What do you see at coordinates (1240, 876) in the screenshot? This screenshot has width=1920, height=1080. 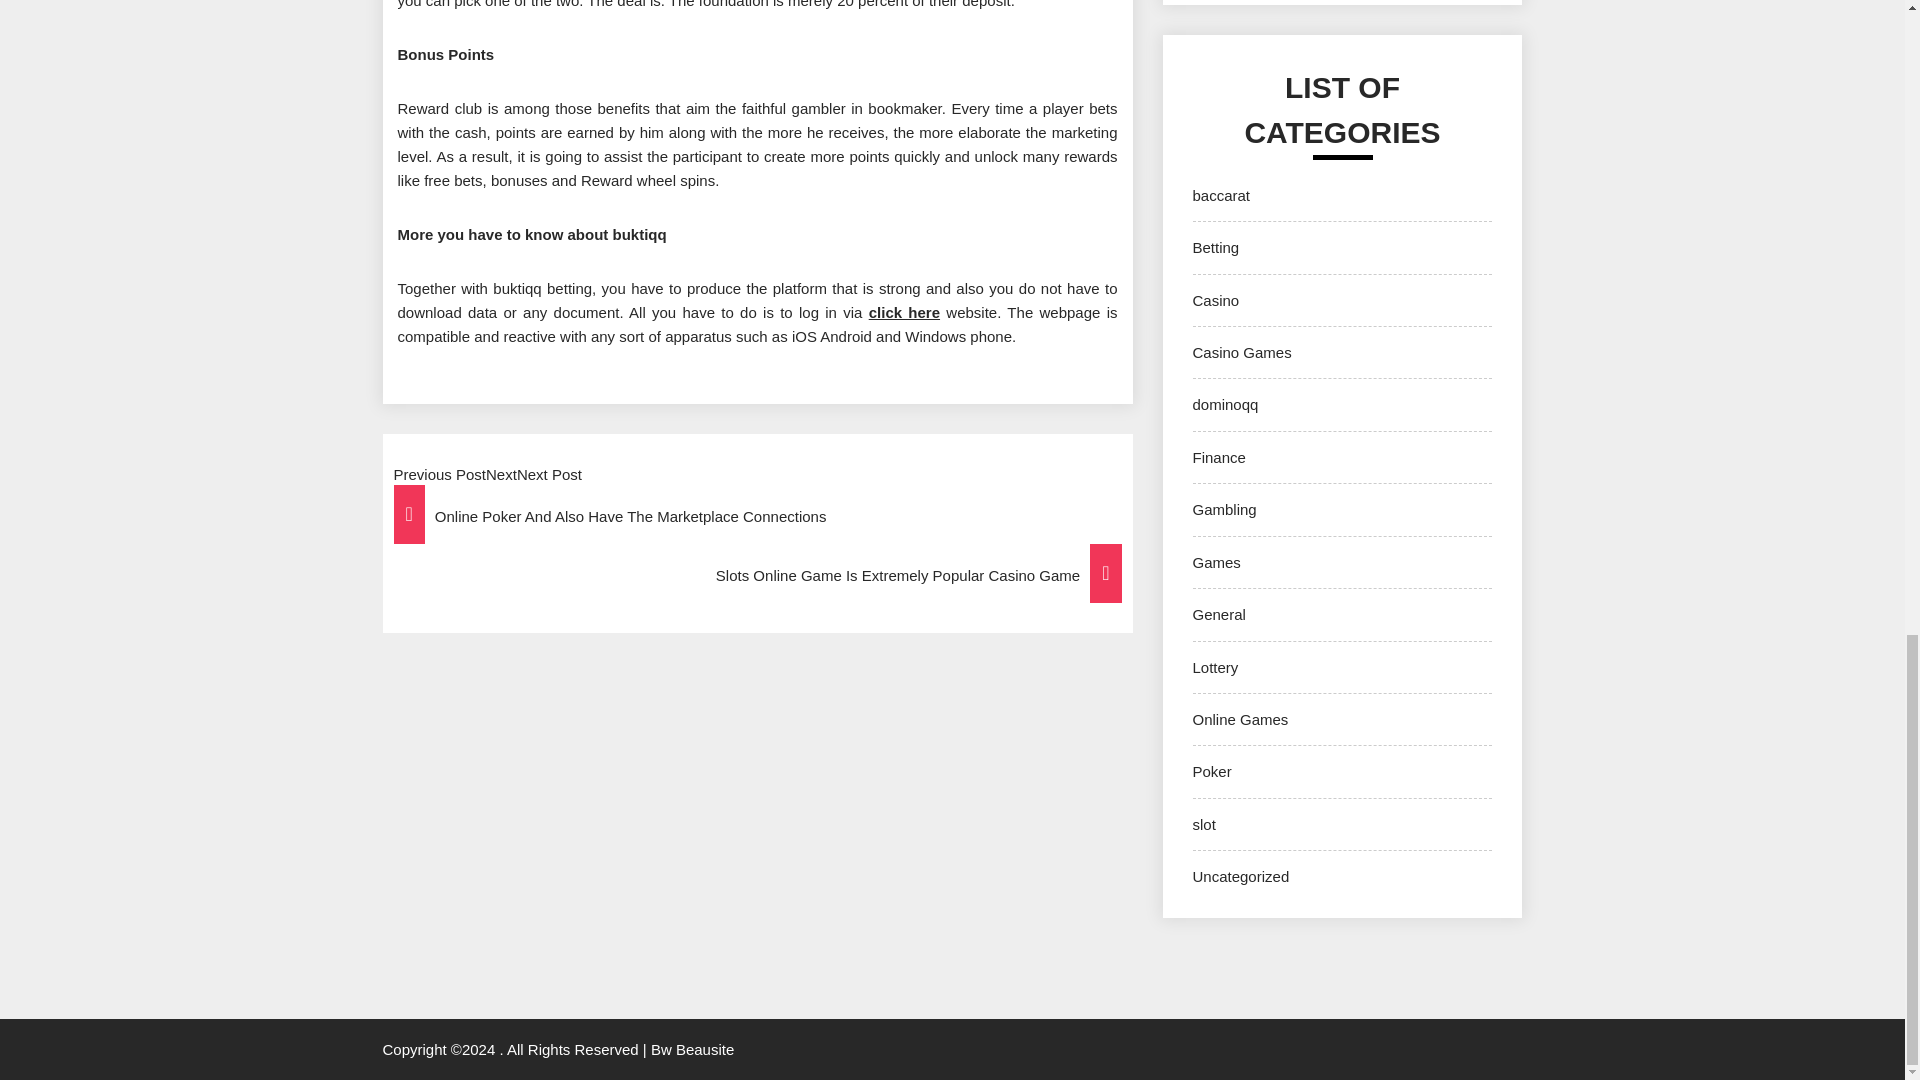 I see `Uncategorized` at bounding box center [1240, 876].